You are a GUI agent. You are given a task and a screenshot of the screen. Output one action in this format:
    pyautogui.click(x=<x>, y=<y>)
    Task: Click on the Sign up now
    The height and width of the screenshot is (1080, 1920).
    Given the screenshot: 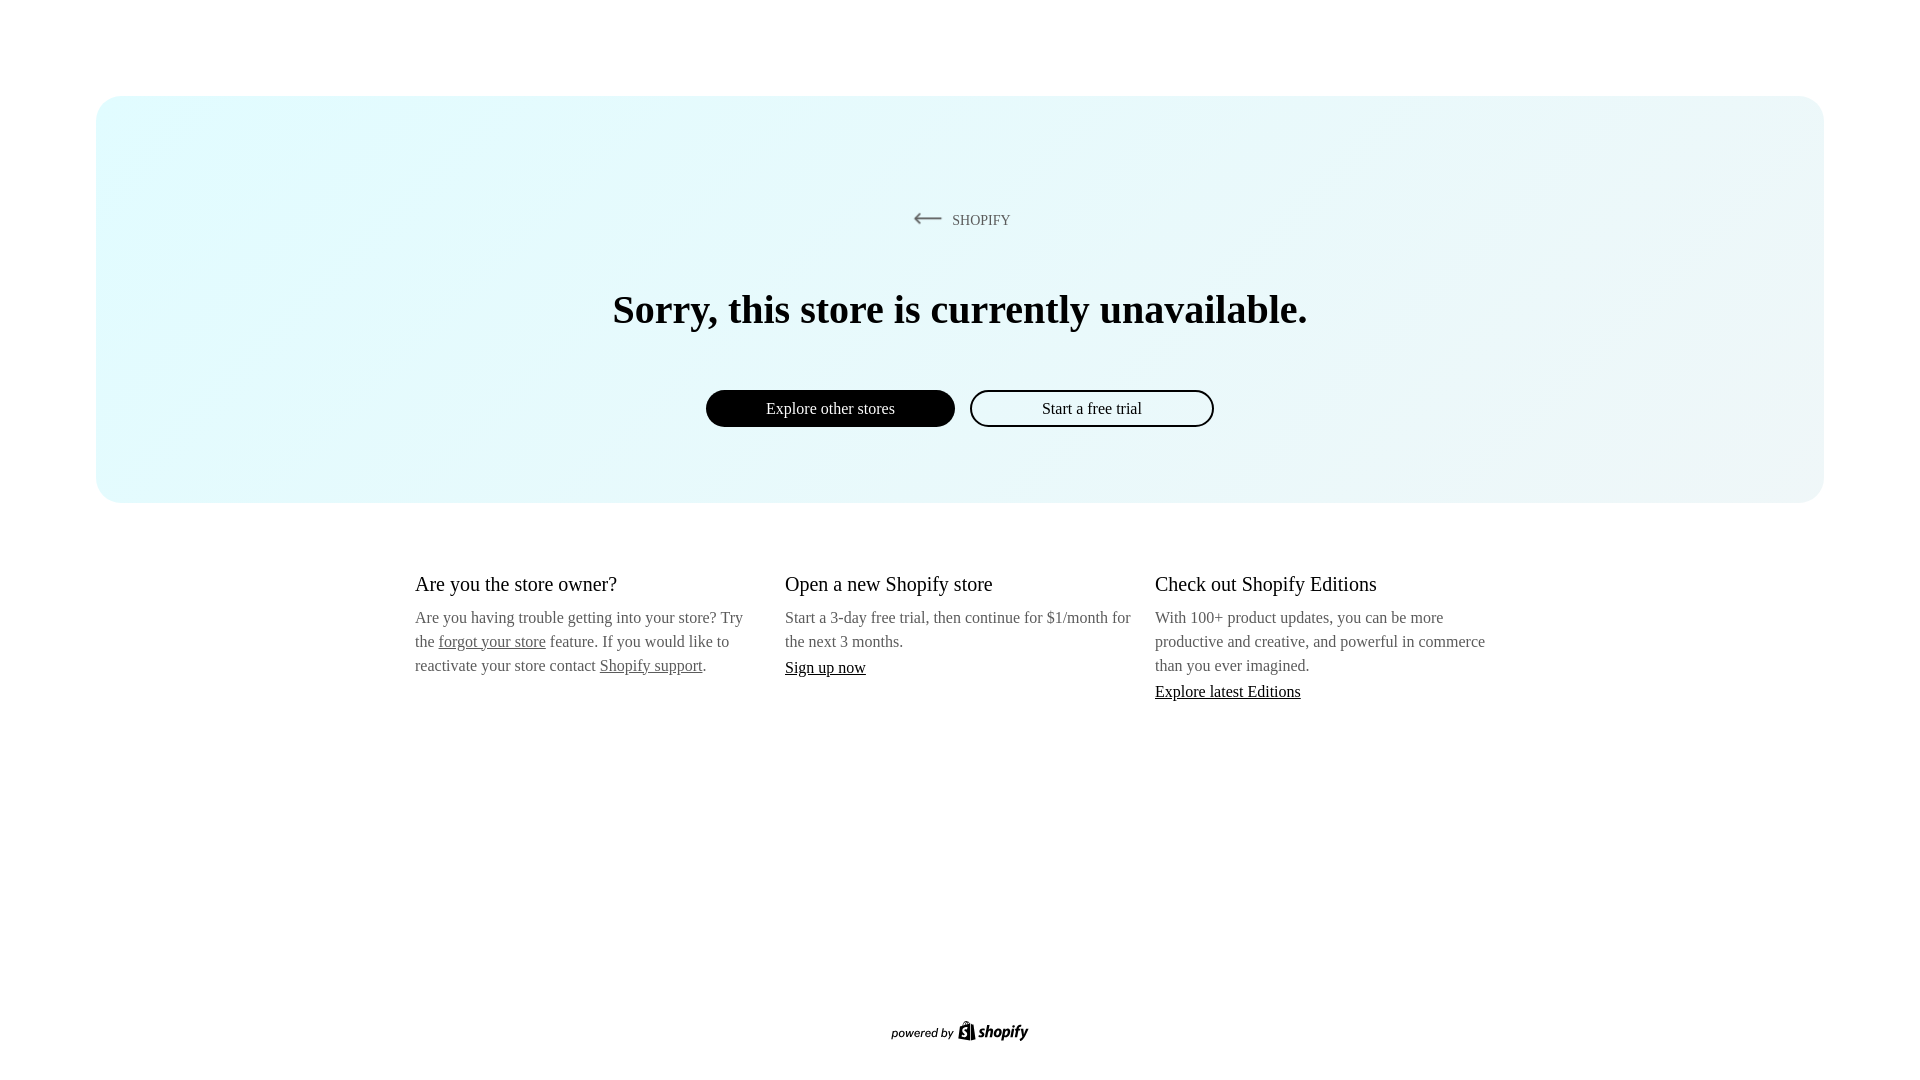 What is the action you would take?
    pyautogui.click(x=825, y=667)
    